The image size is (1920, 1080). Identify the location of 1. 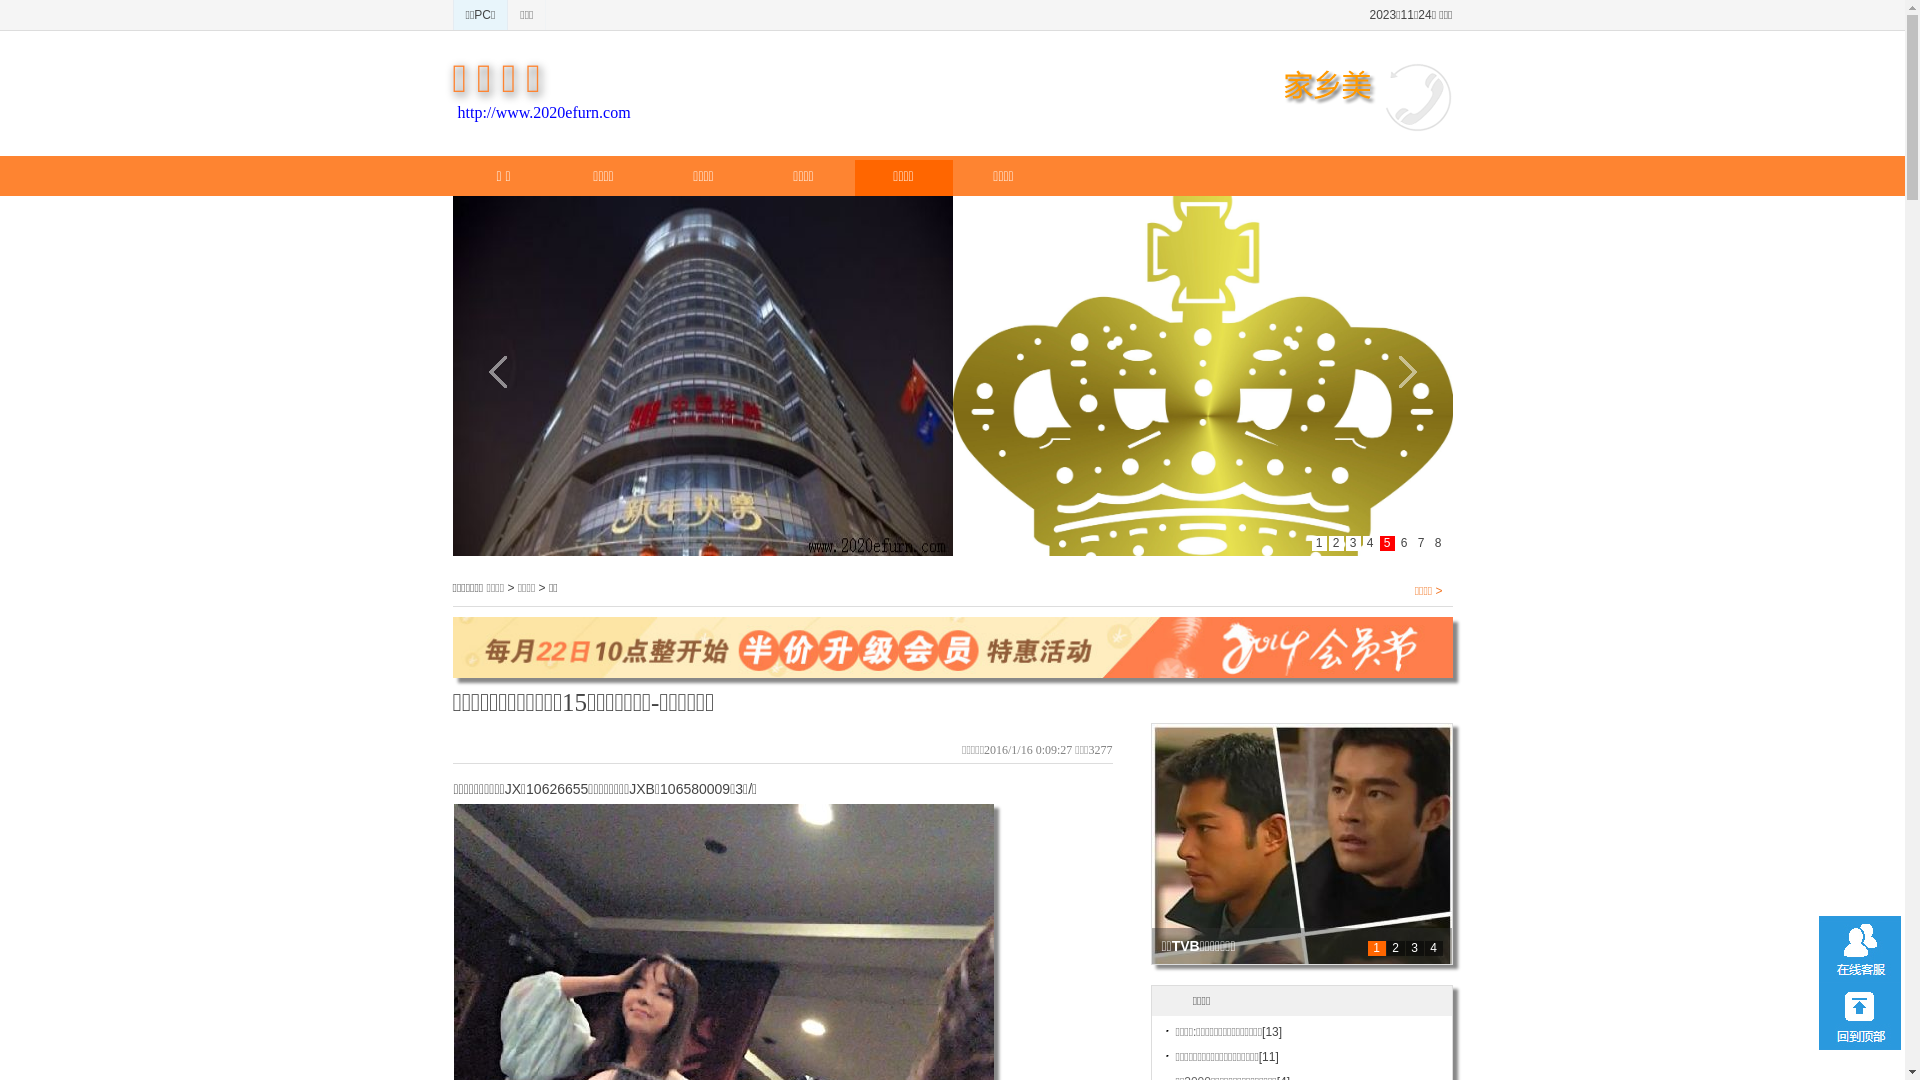
(1377, 948).